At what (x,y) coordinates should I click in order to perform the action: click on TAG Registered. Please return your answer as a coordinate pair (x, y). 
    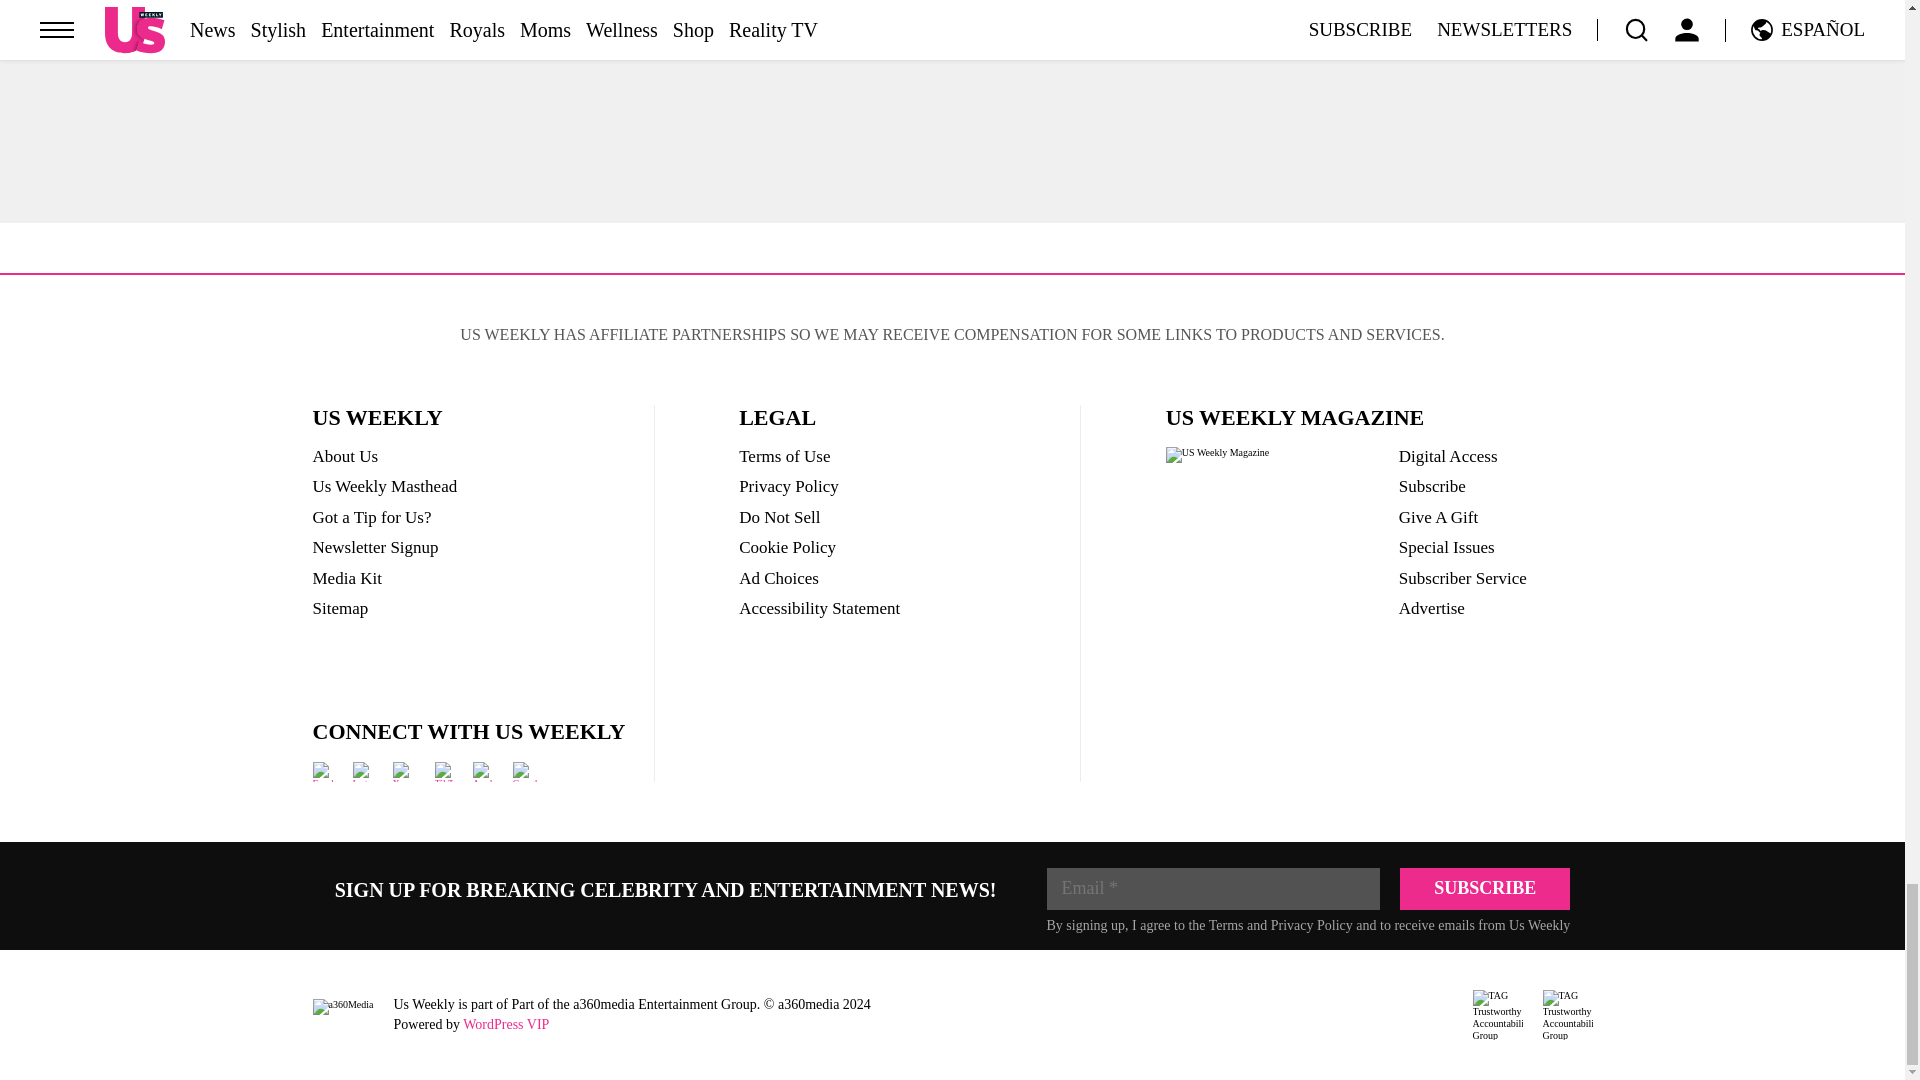
    Looking at the image, I should click on (1497, 1015).